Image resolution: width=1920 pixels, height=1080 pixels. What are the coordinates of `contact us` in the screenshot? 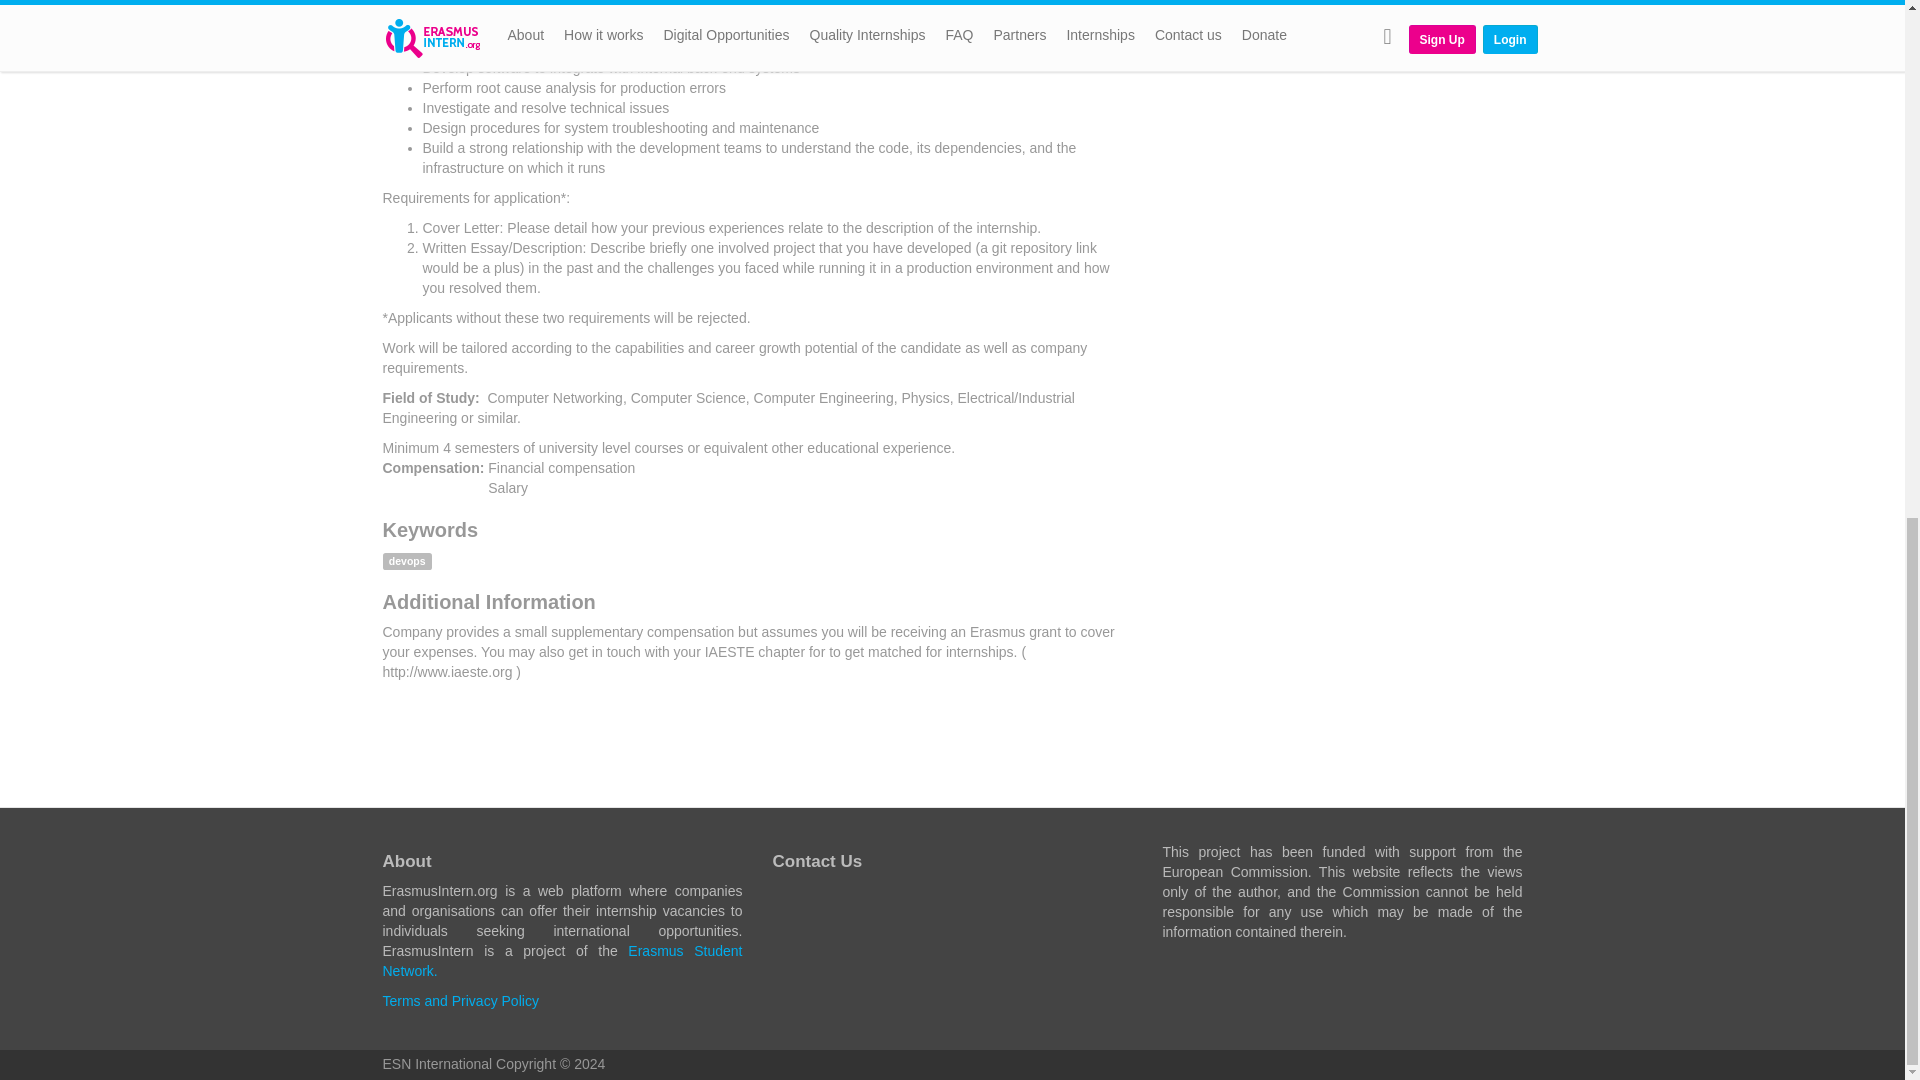 It's located at (788, 899).